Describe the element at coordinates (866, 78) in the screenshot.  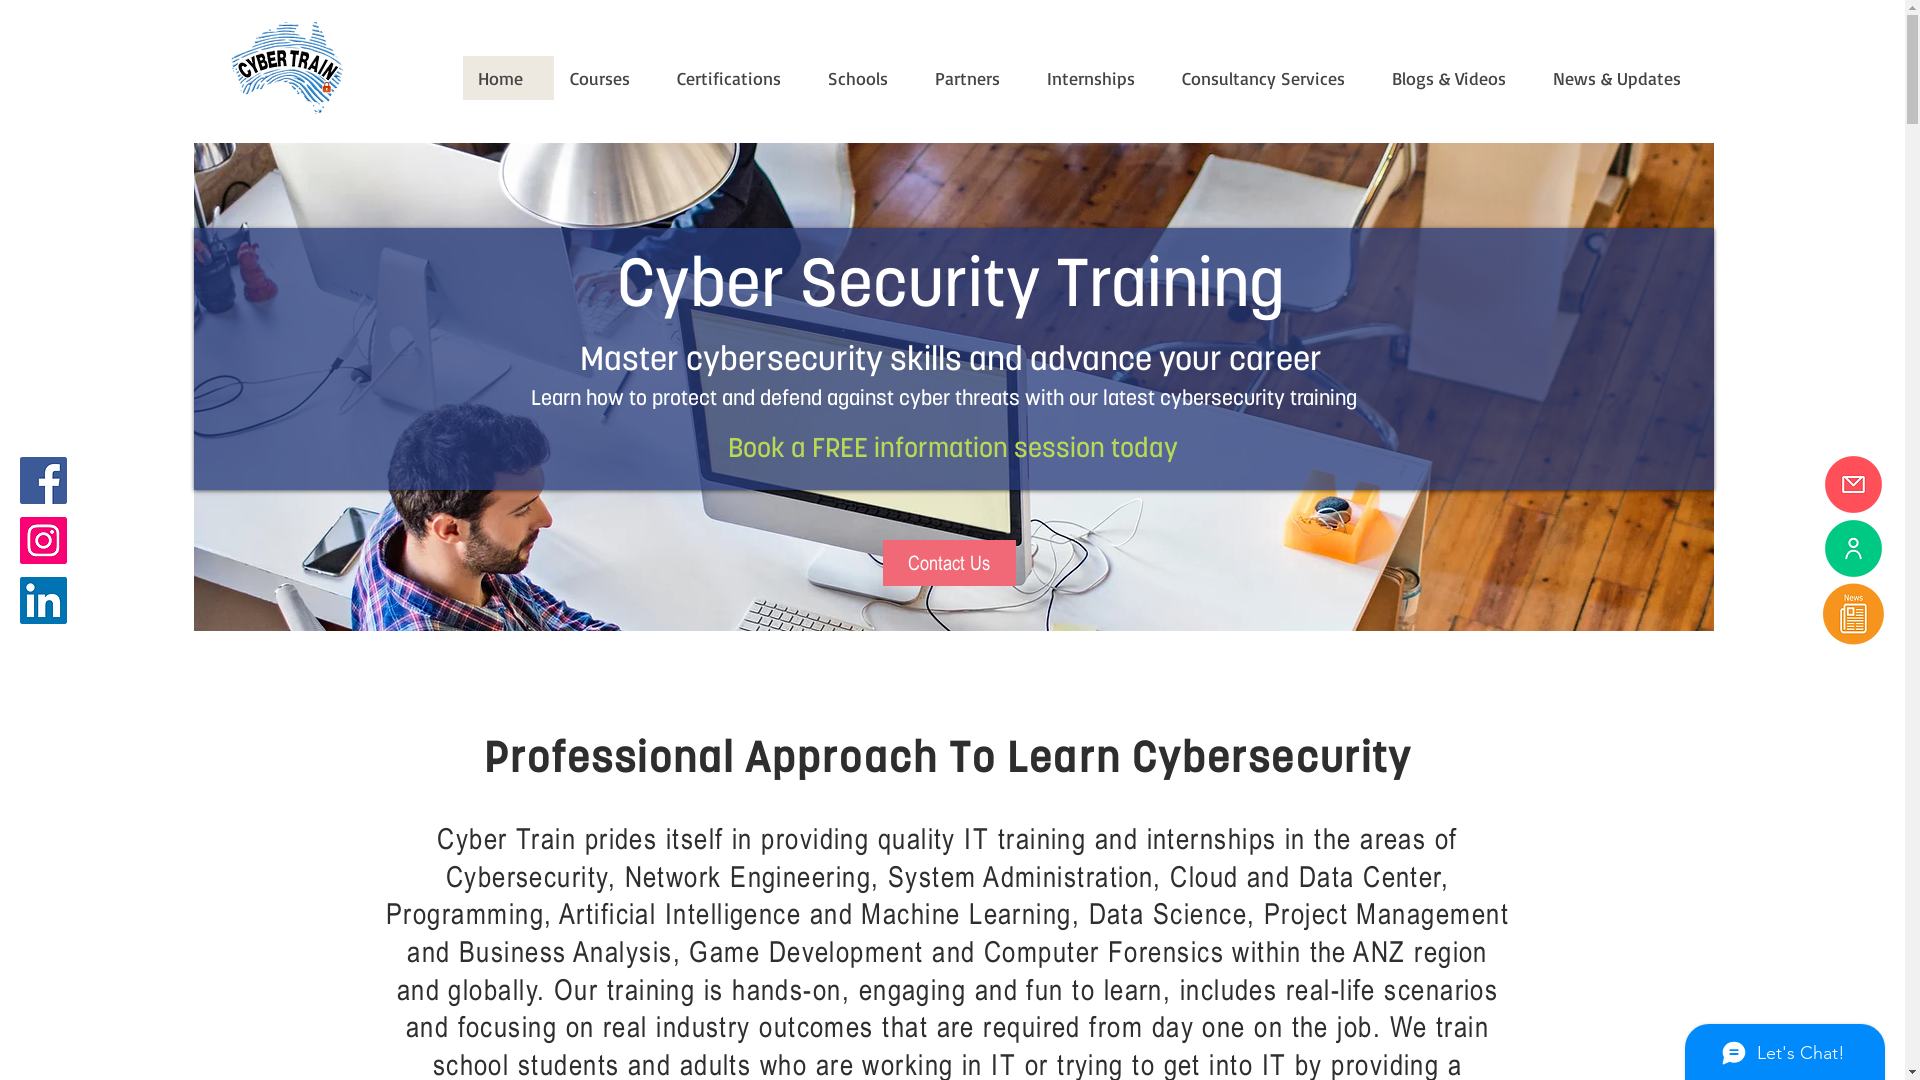
I see `Schools` at that location.